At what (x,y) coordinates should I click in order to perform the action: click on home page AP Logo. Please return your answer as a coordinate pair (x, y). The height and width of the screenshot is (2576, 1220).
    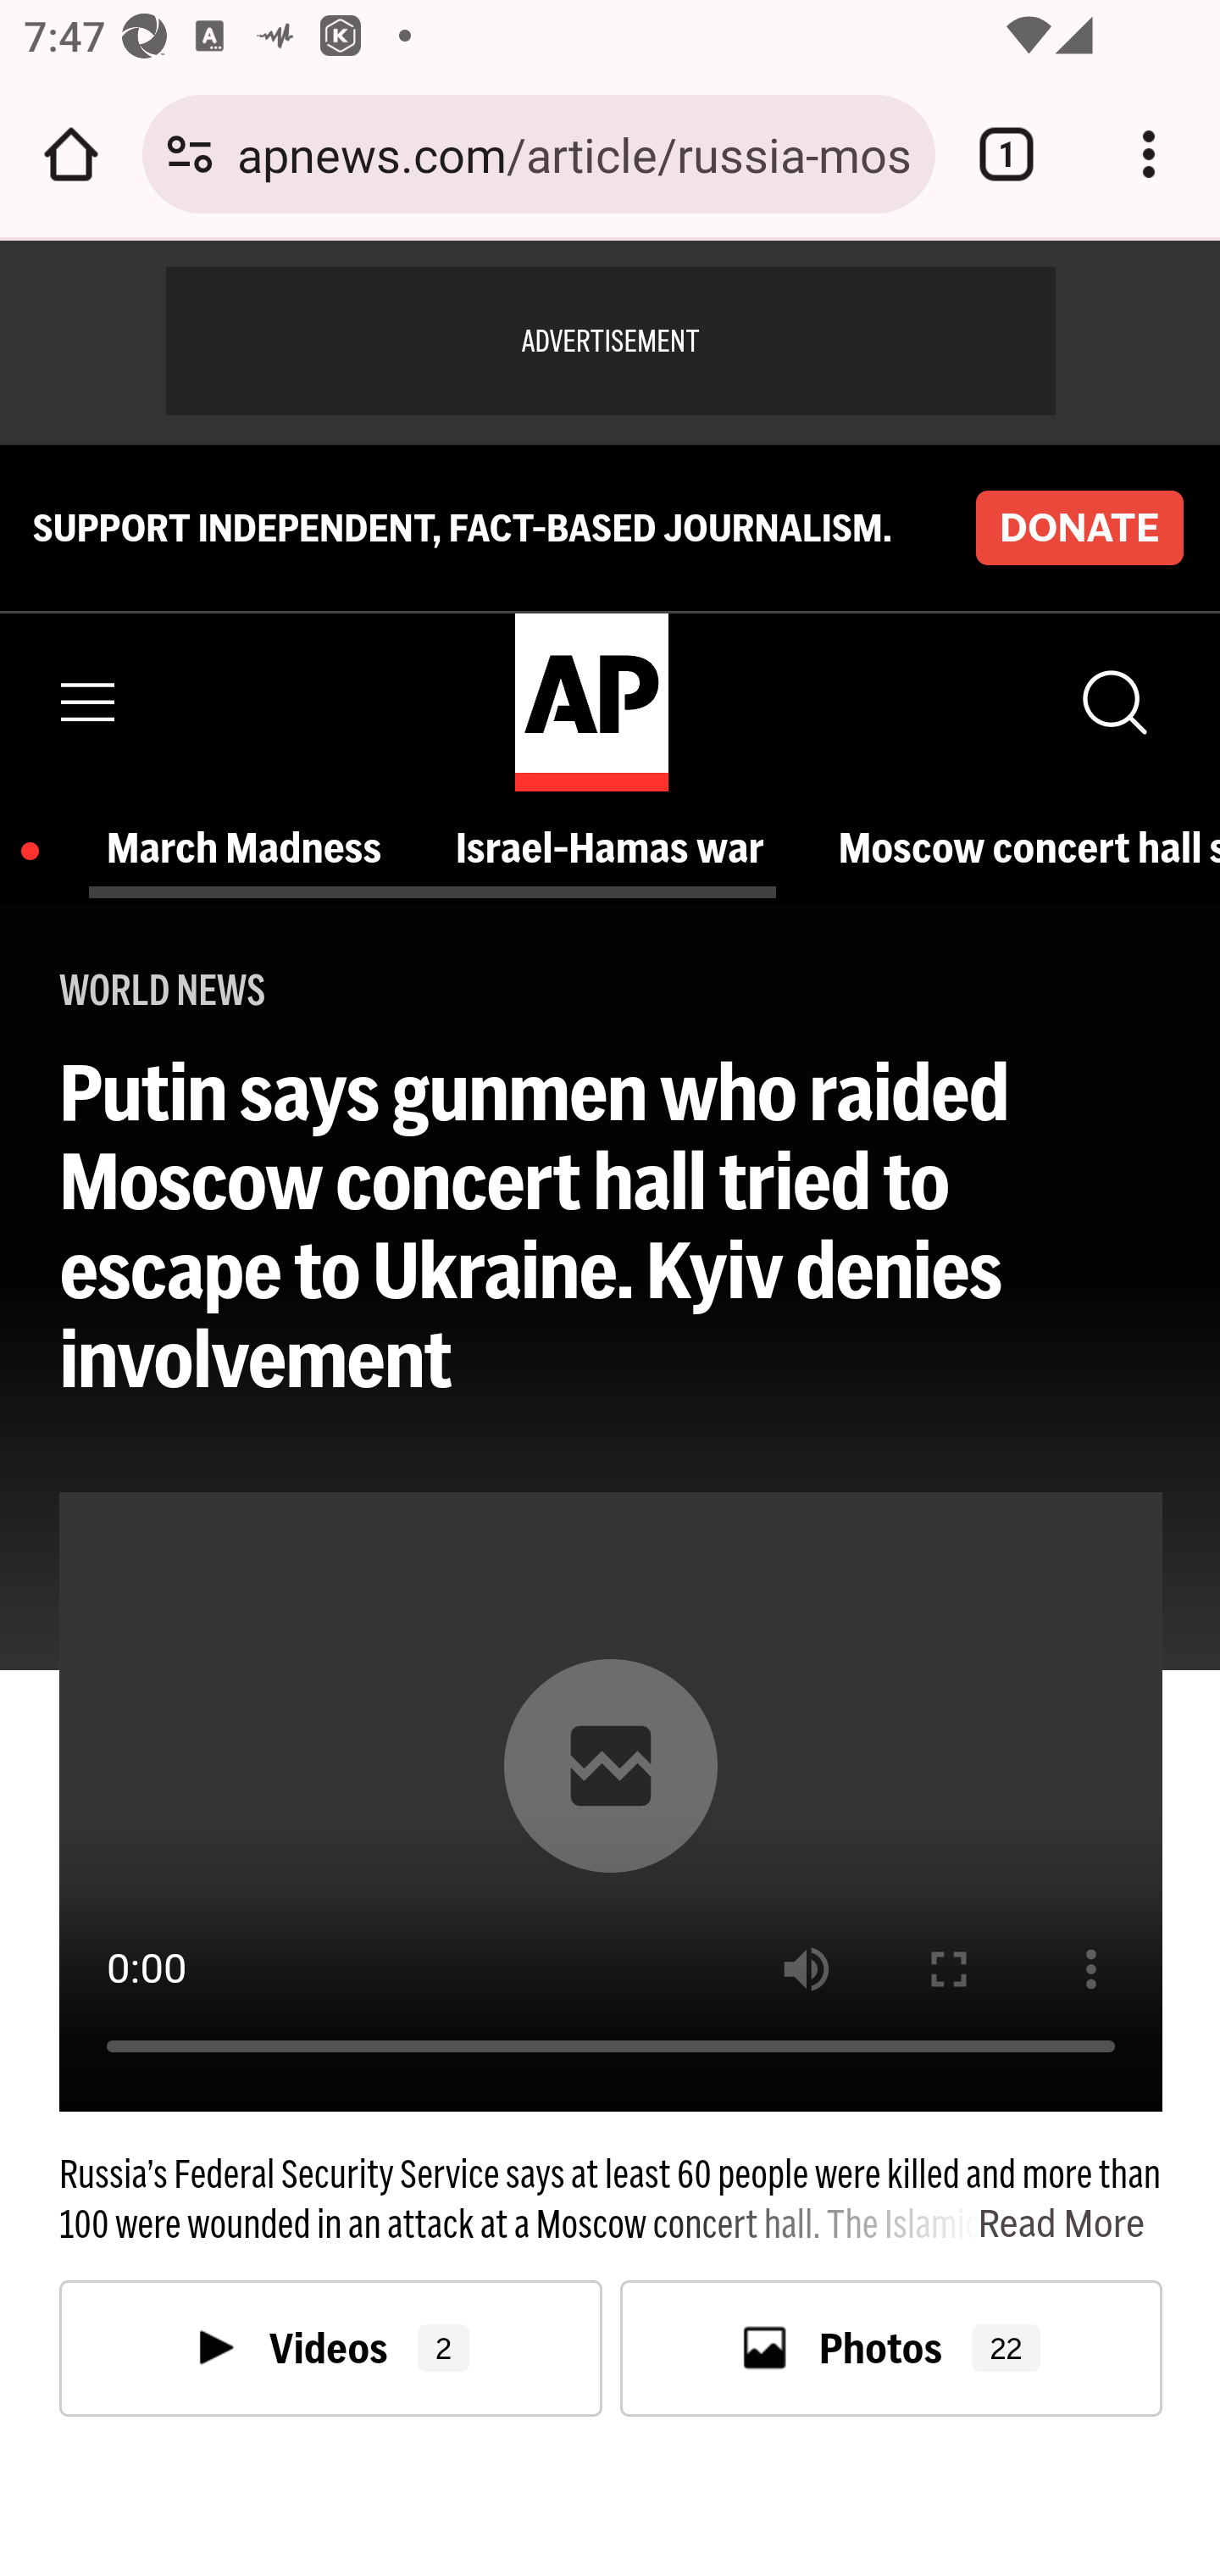
    Looking at the image, I should click on (591, 700).